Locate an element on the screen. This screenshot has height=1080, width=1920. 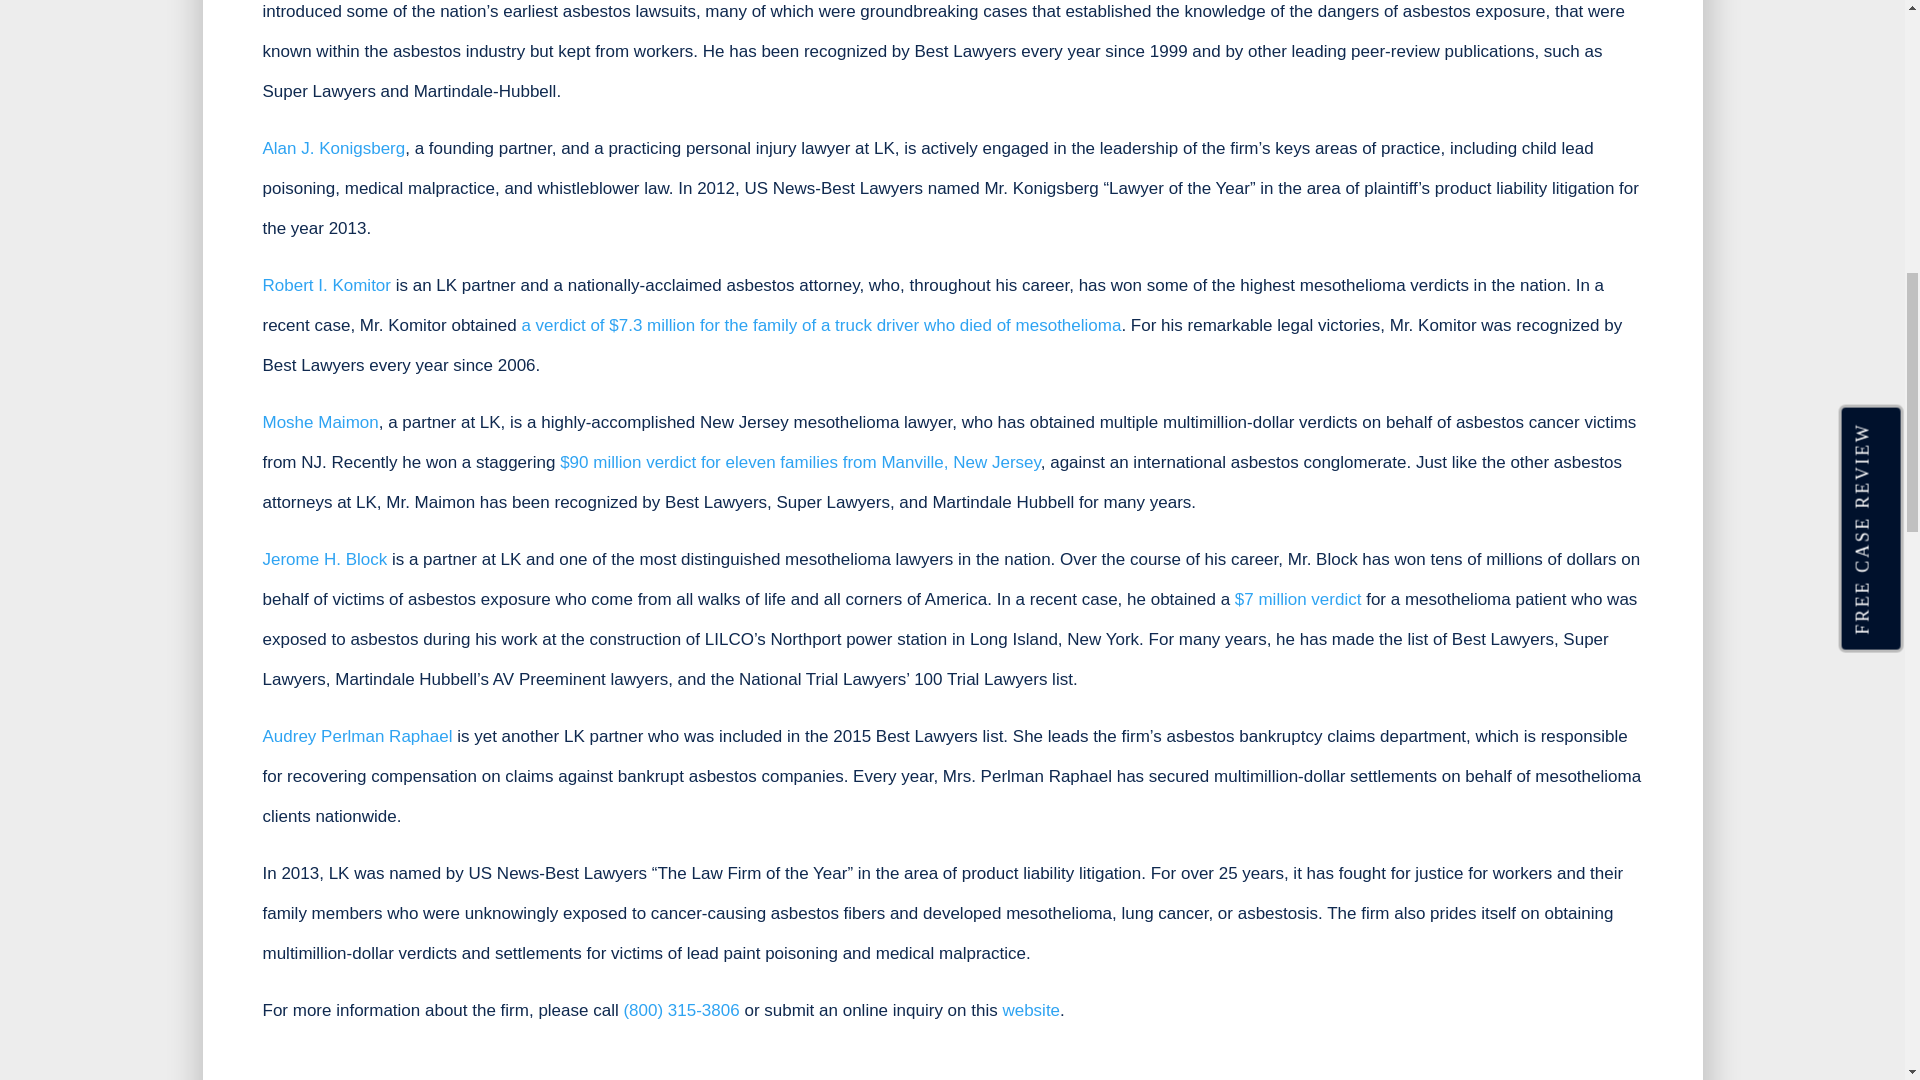
Alan Konigsberg is located at coordinates (333, 148).